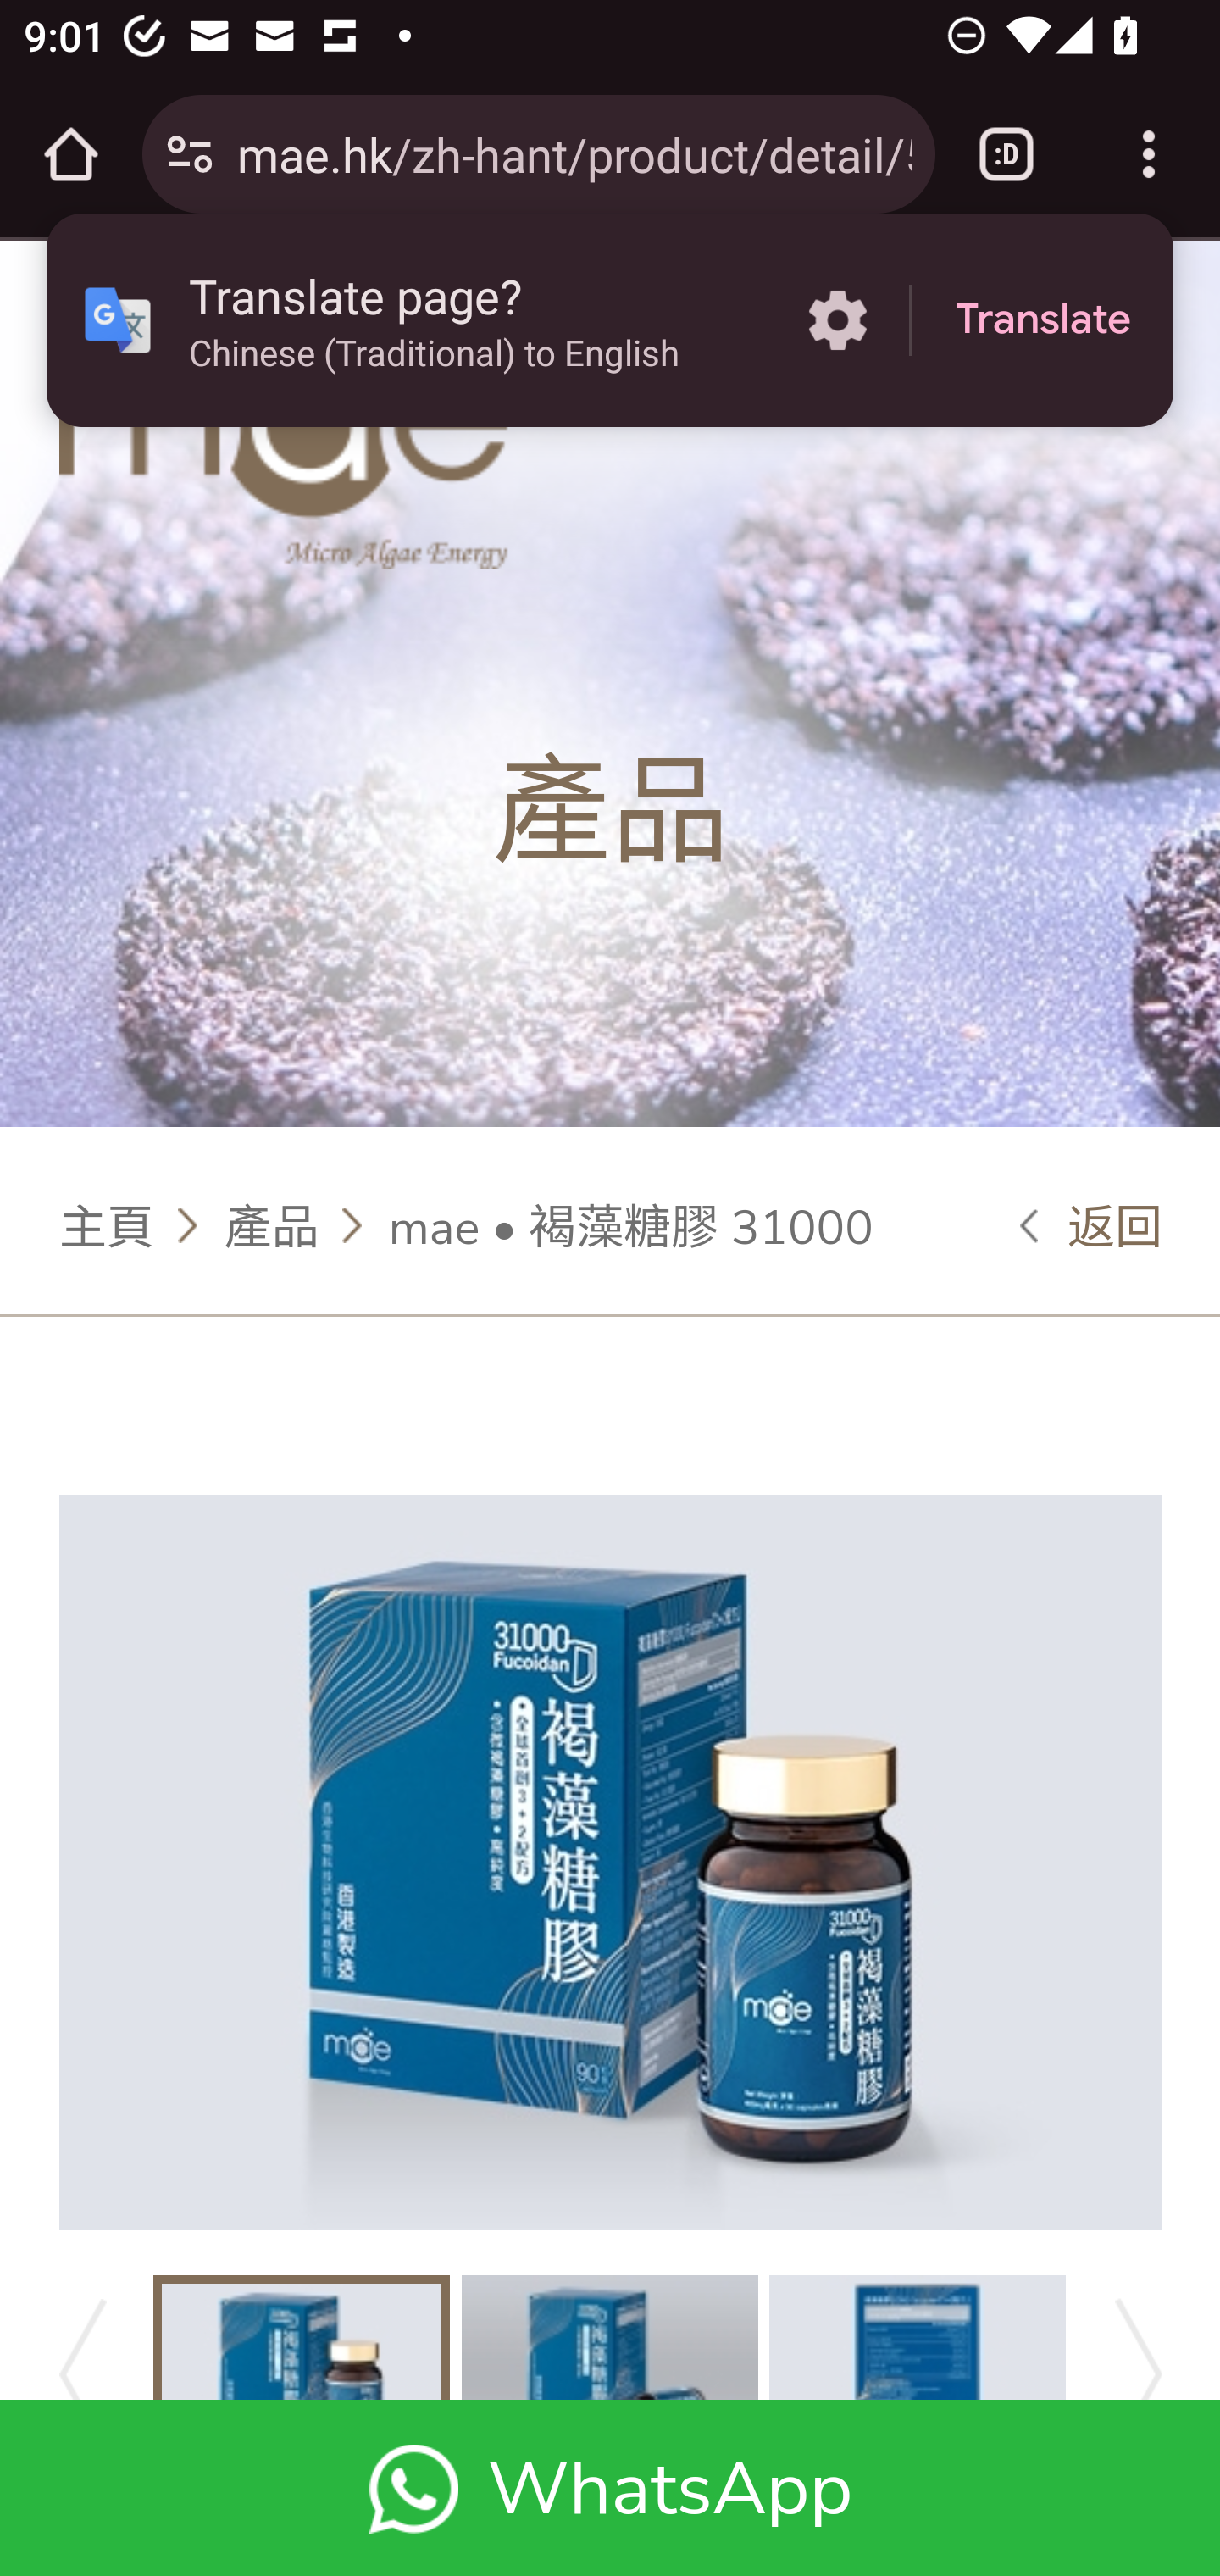 The width and height of the screenshot is (1220, 2576). What do you see at coordinates (1149, 154) in the screenshot?
I see `Customize and control Google Chrome` at bounding box center [1149, 154].